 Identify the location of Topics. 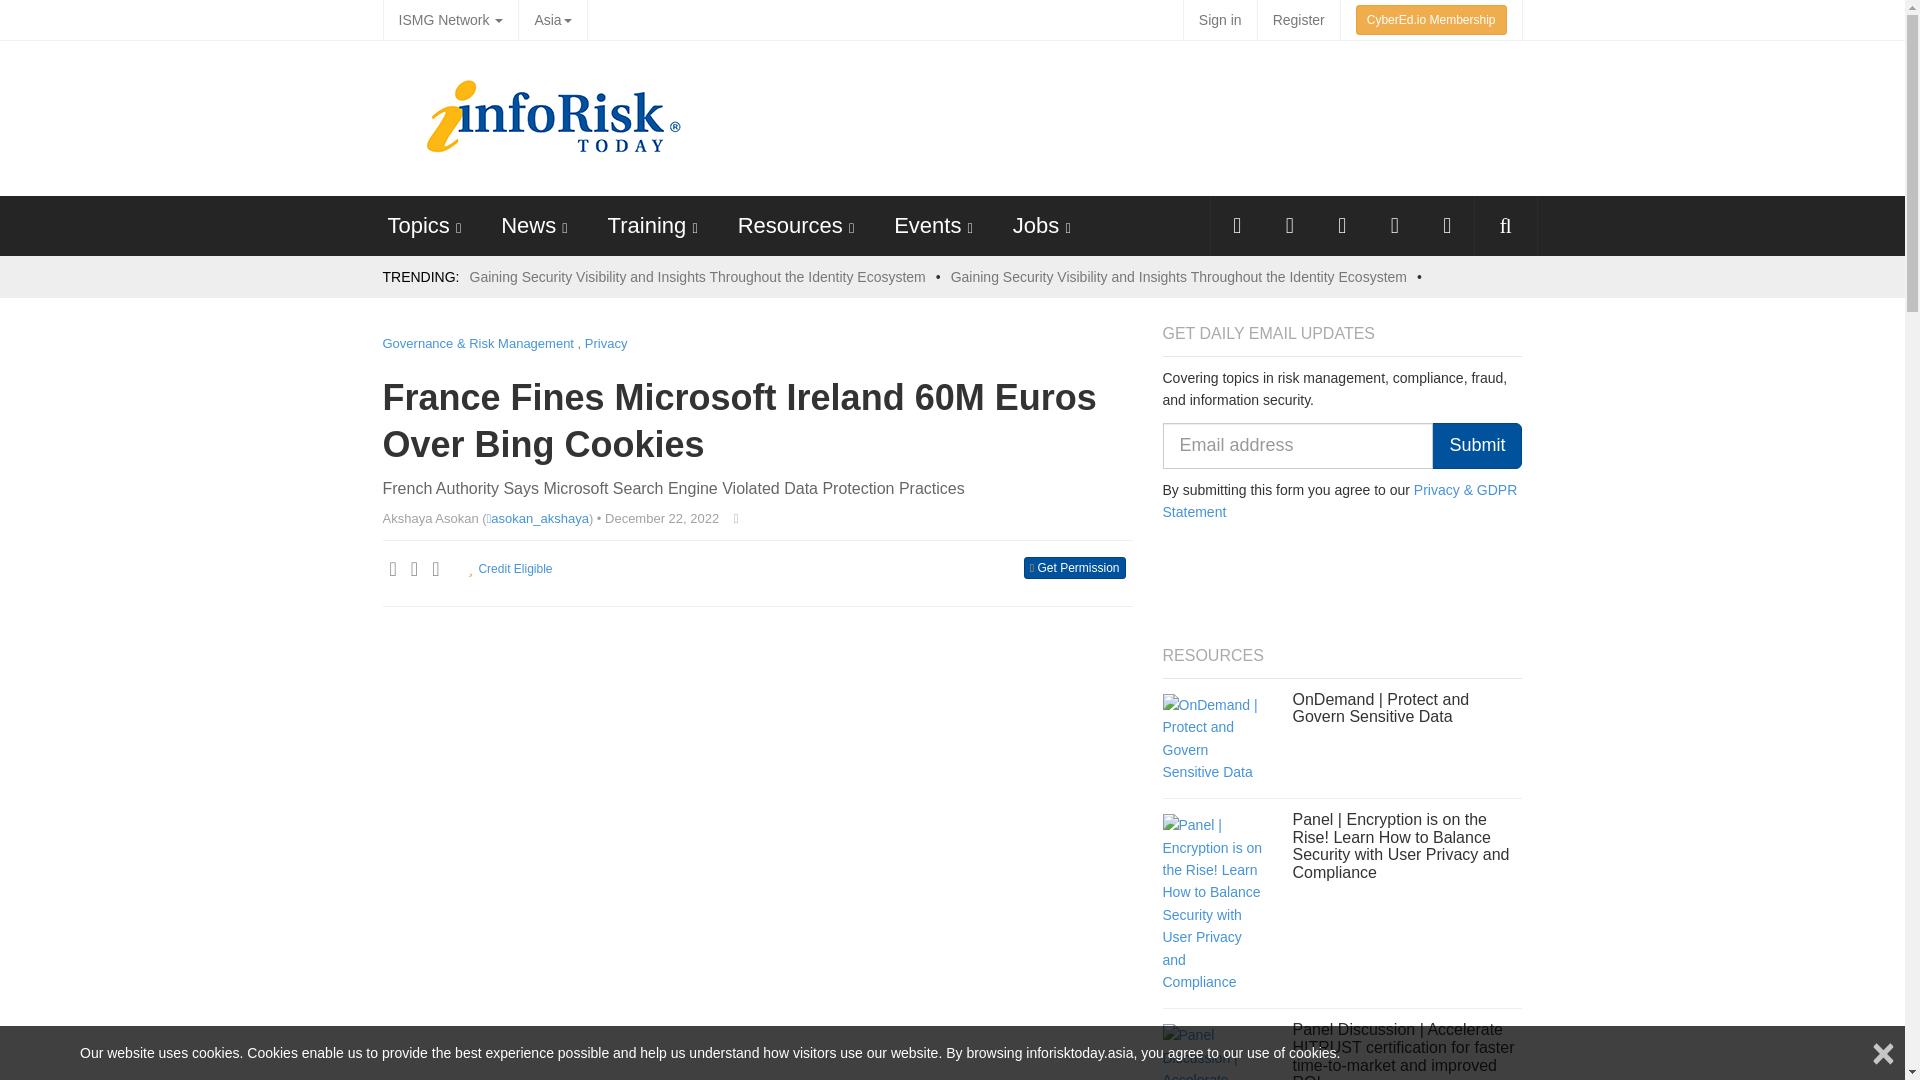
(418, 224).